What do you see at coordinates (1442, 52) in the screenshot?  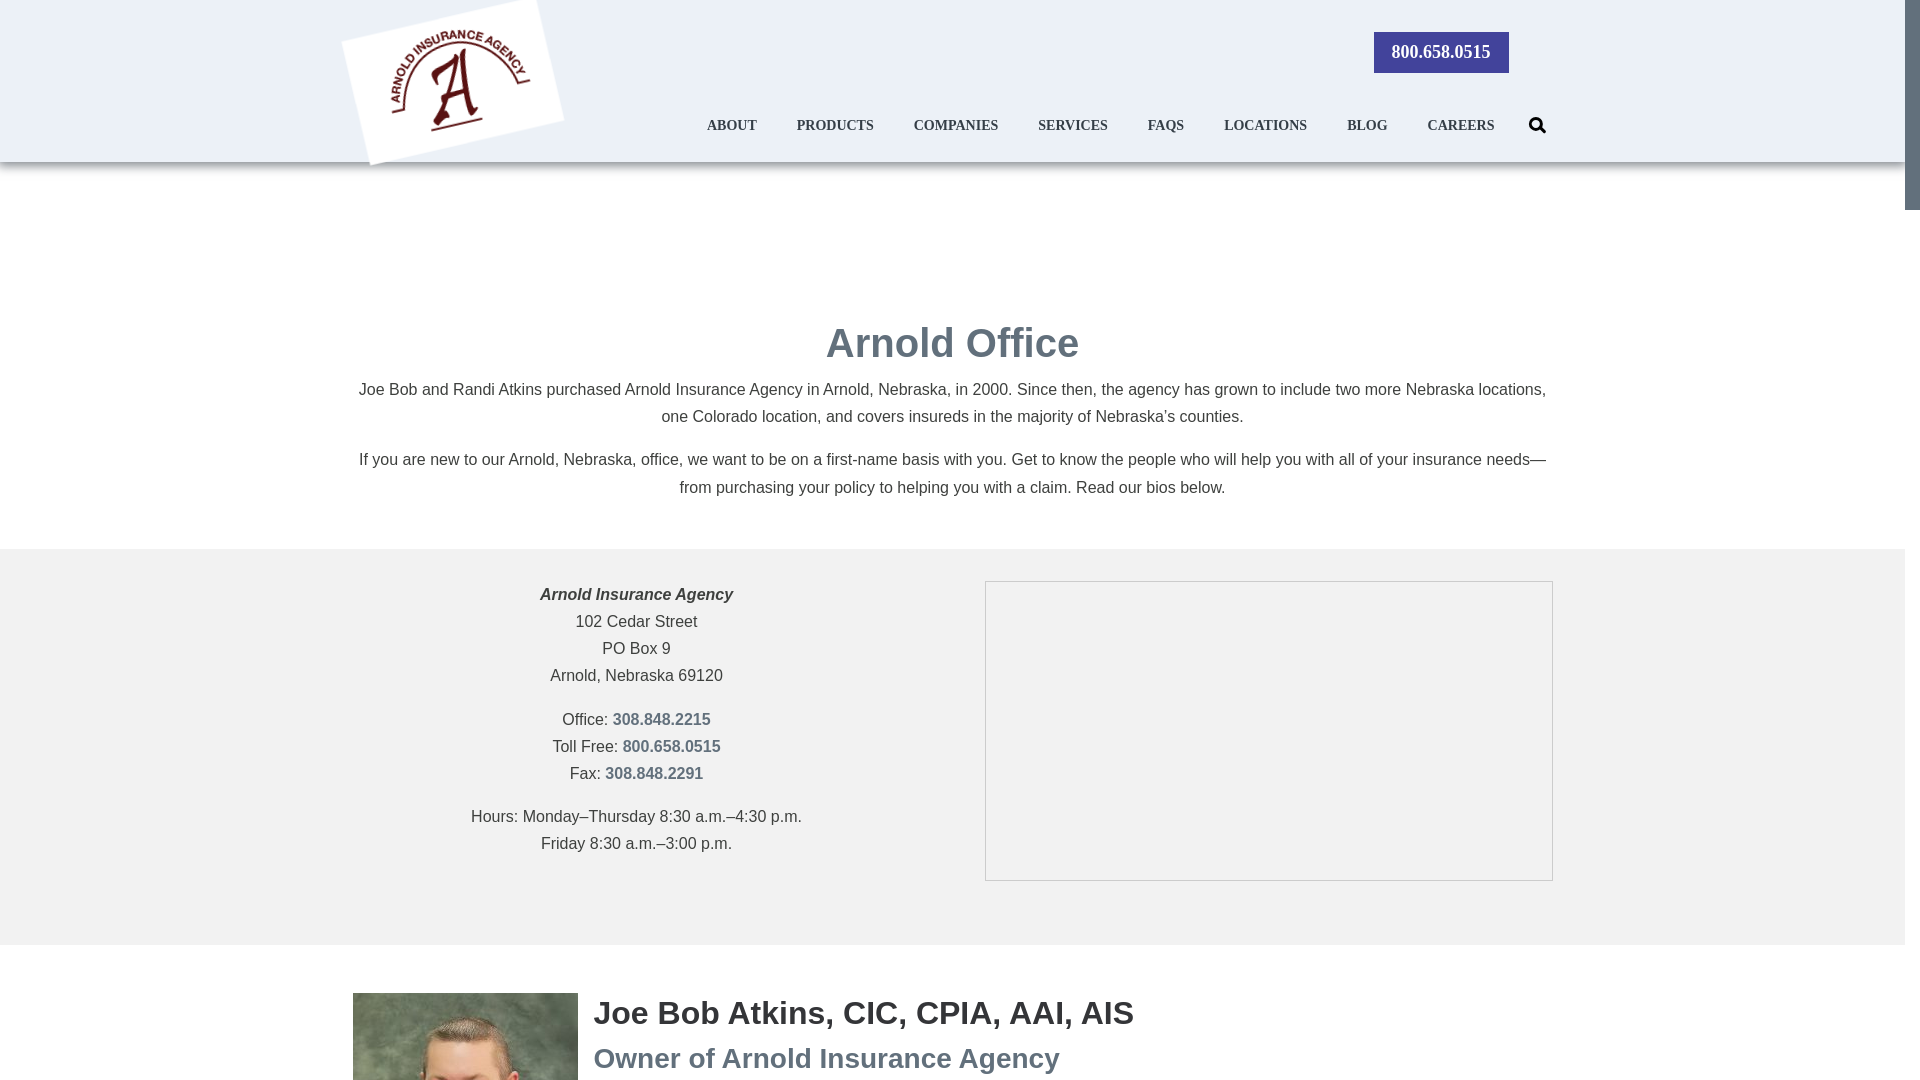 I see `Call Us` at bounding box center [1442, 52].